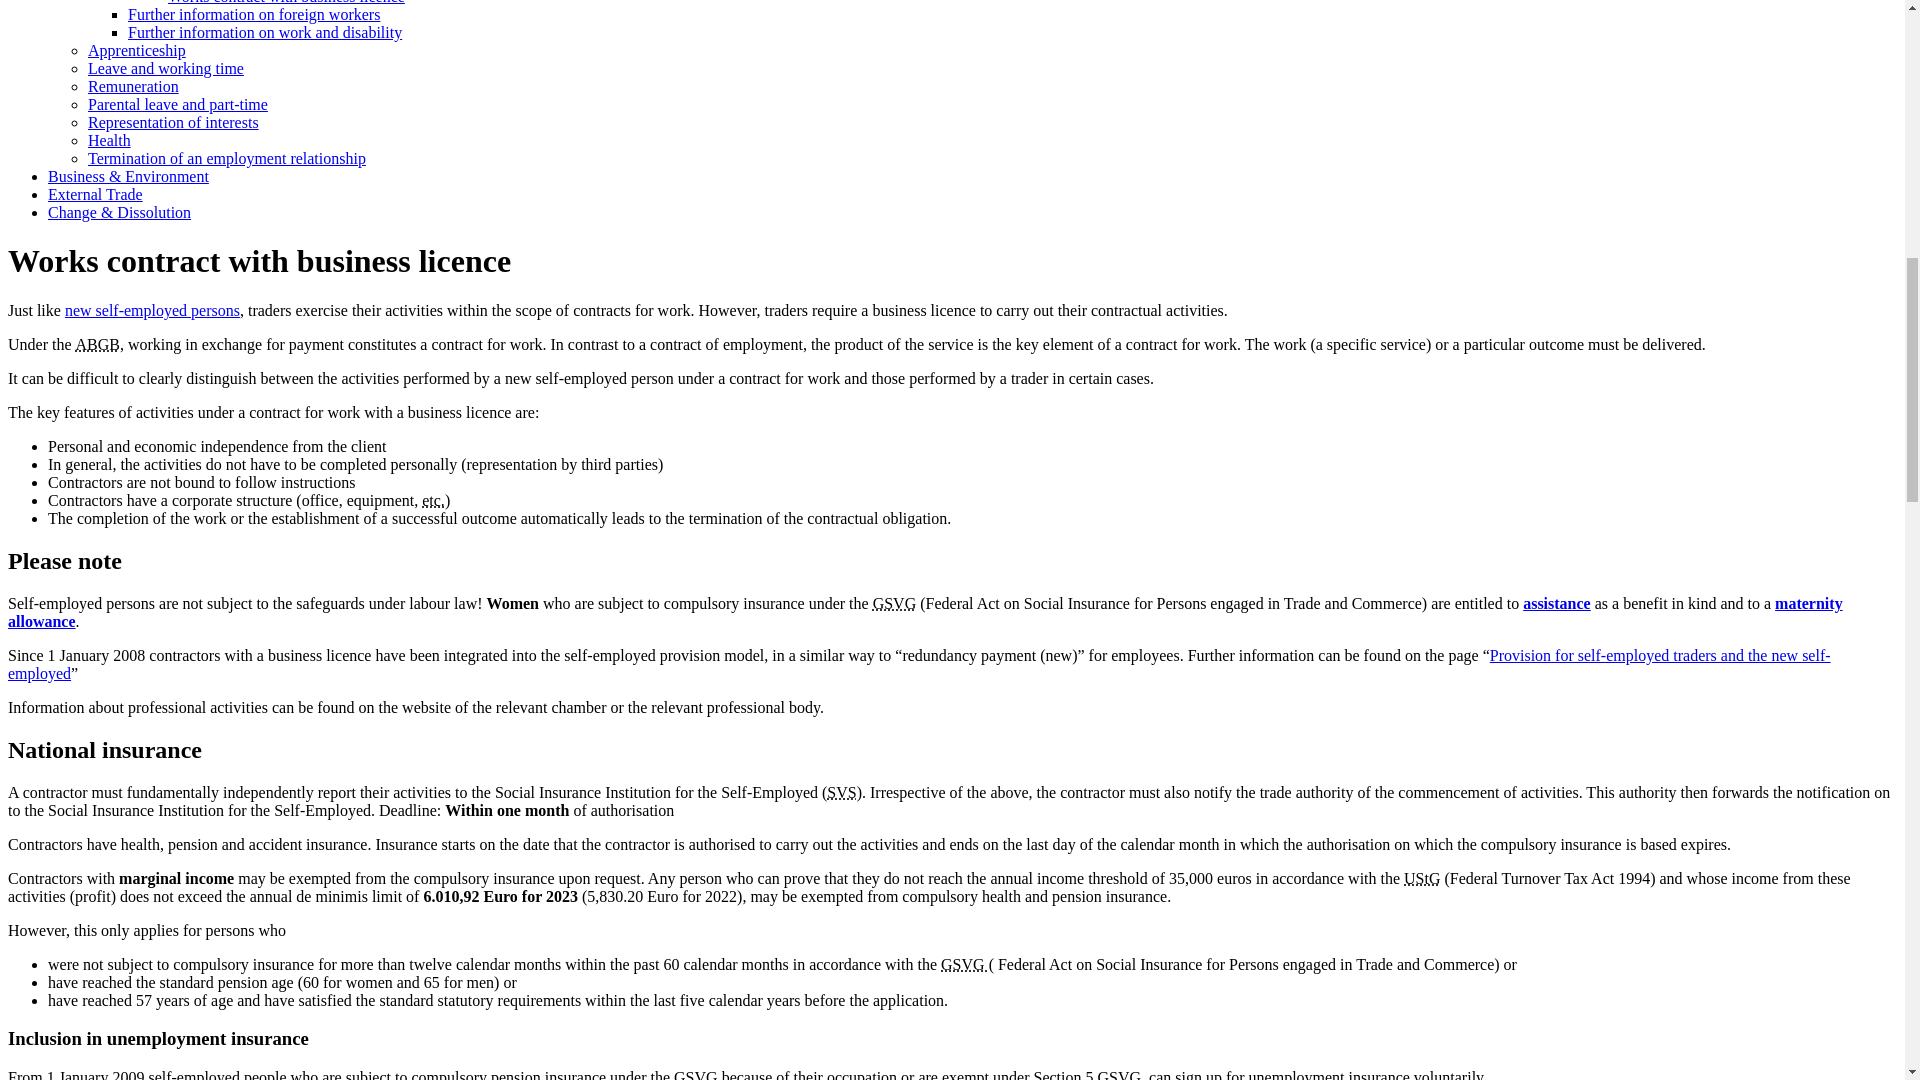 Image resolution: width=1920 pixels, height=1080 pixels. Describe the element at coordinates (1118, 1074) in the screenshot. I see `Gewerblichen Sozialversicherungsgesetz` at that location.